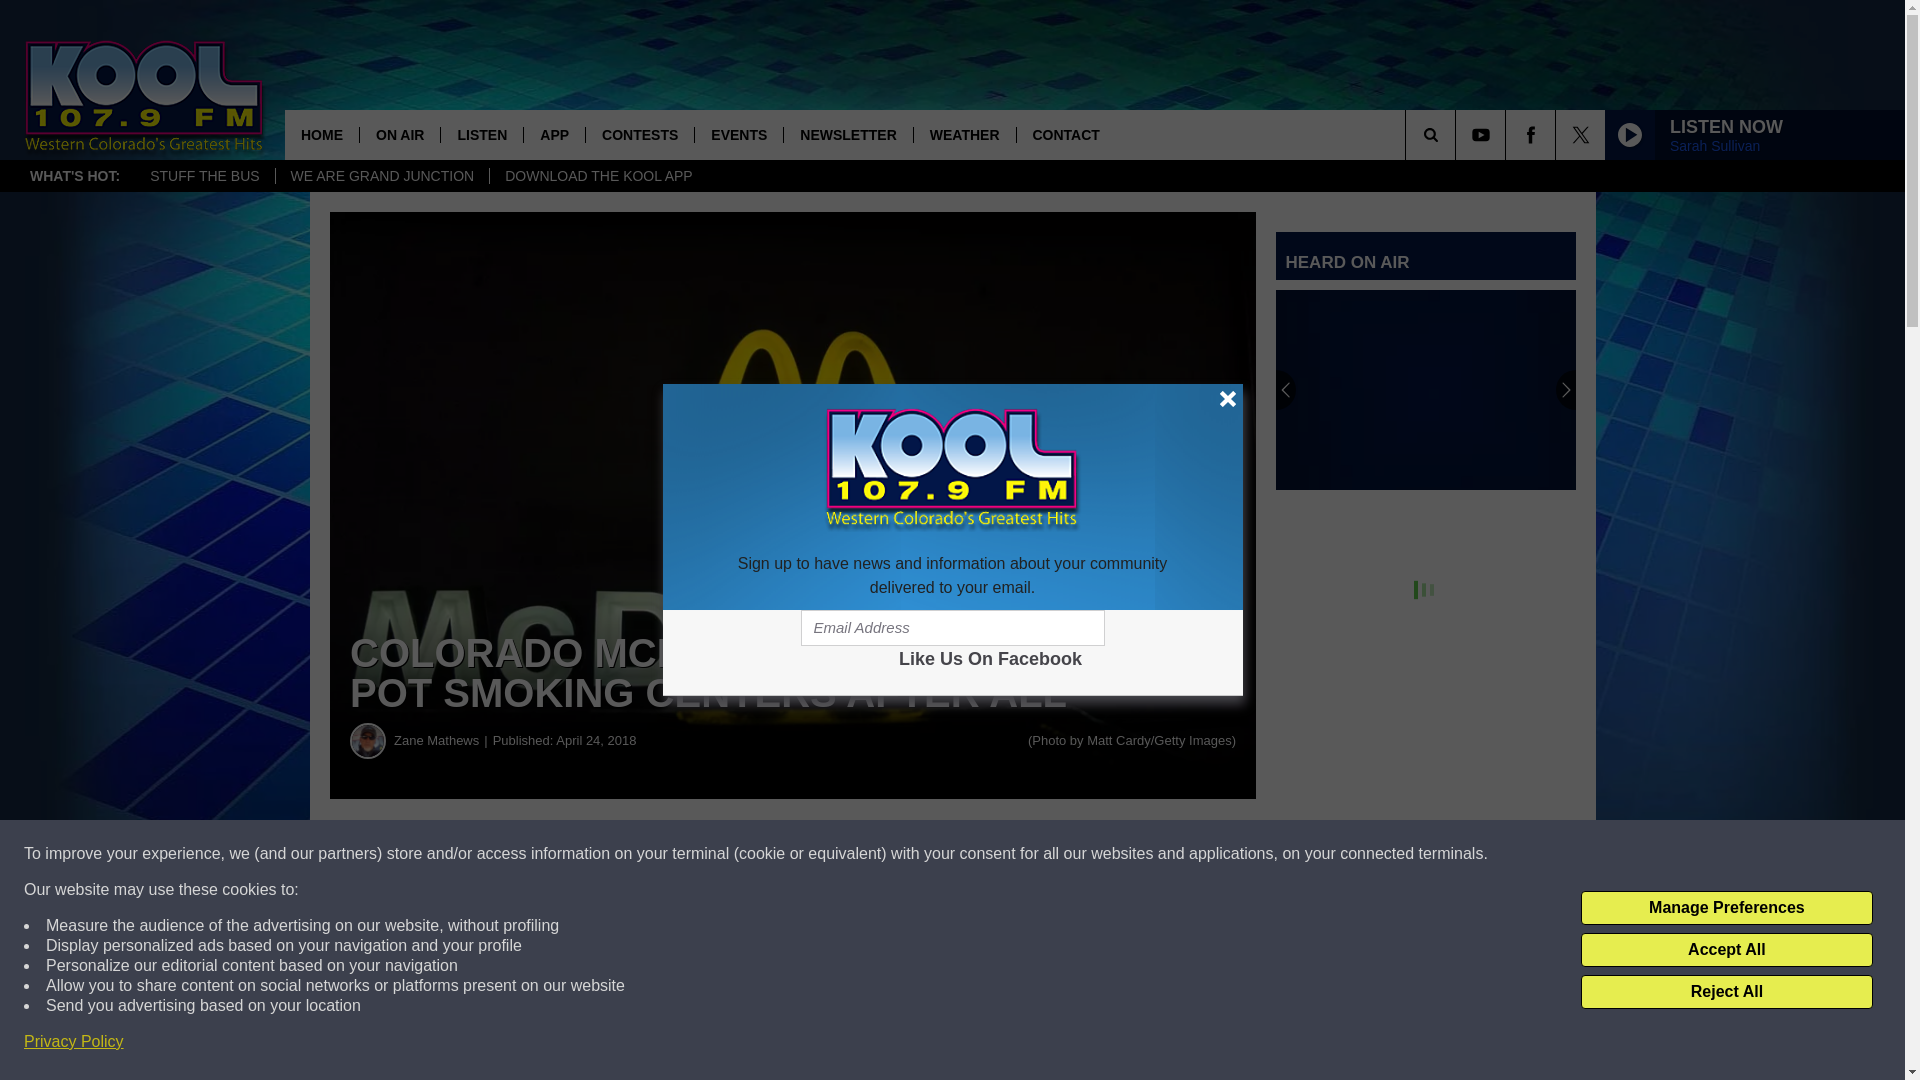 The height and width of the screenshot is (1080, 1920). I want to click on WE ARE GRAND JUNCTION, so click(382, 176).